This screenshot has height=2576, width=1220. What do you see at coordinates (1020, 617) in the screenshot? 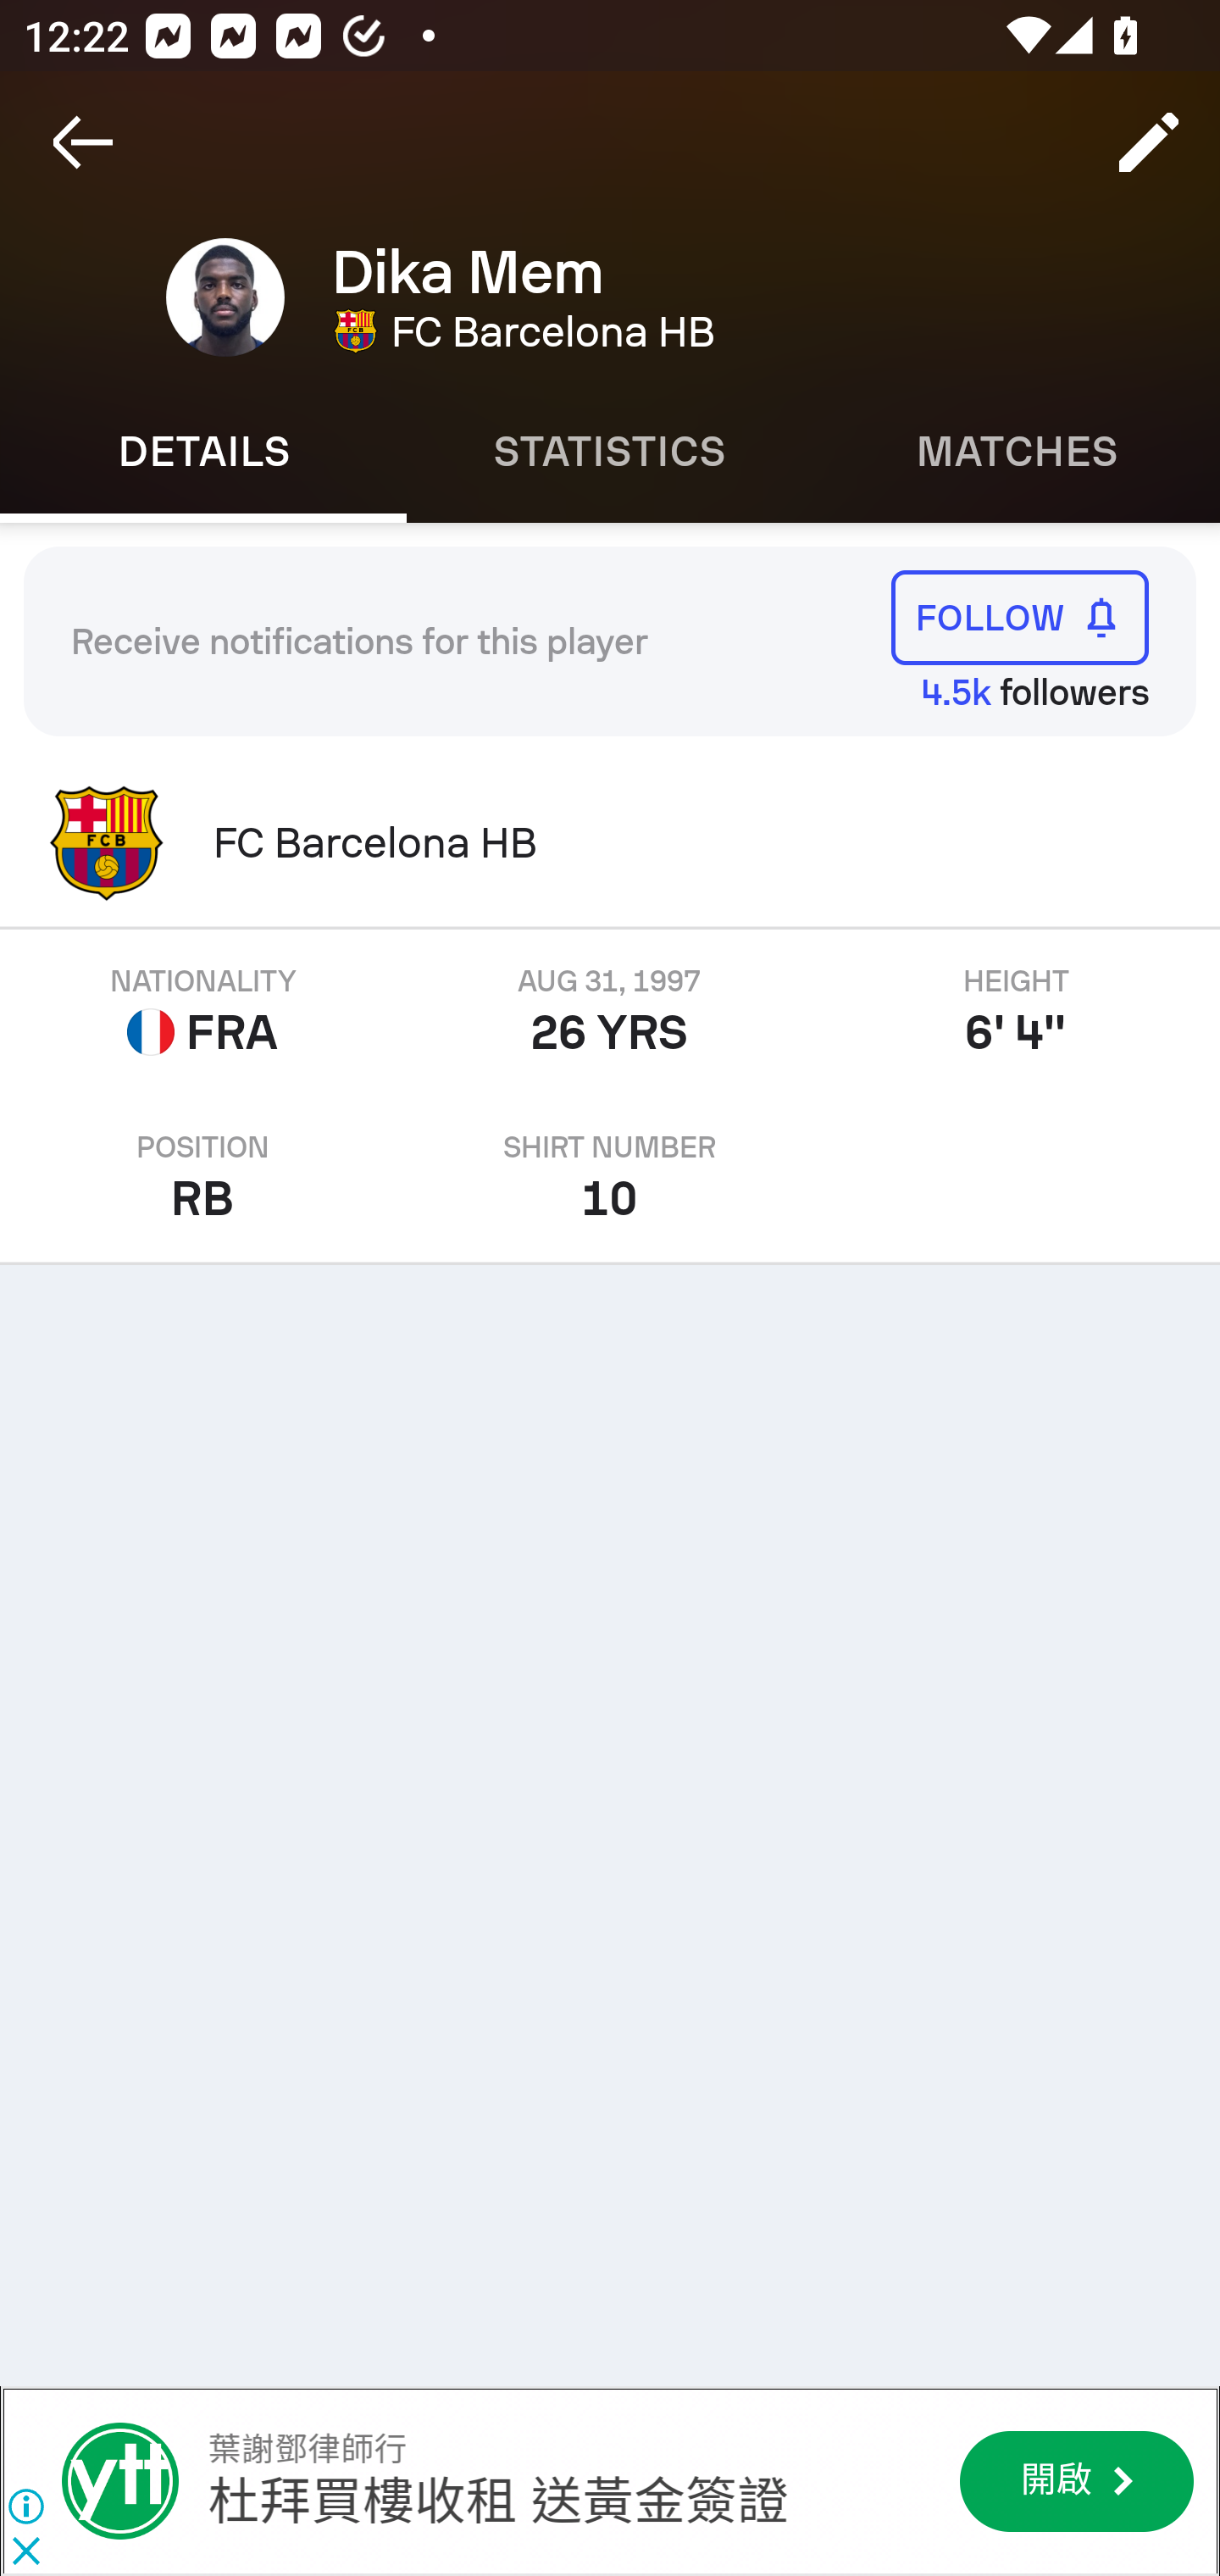
I see `FOLLOW` at bounding box center [1020, 617].